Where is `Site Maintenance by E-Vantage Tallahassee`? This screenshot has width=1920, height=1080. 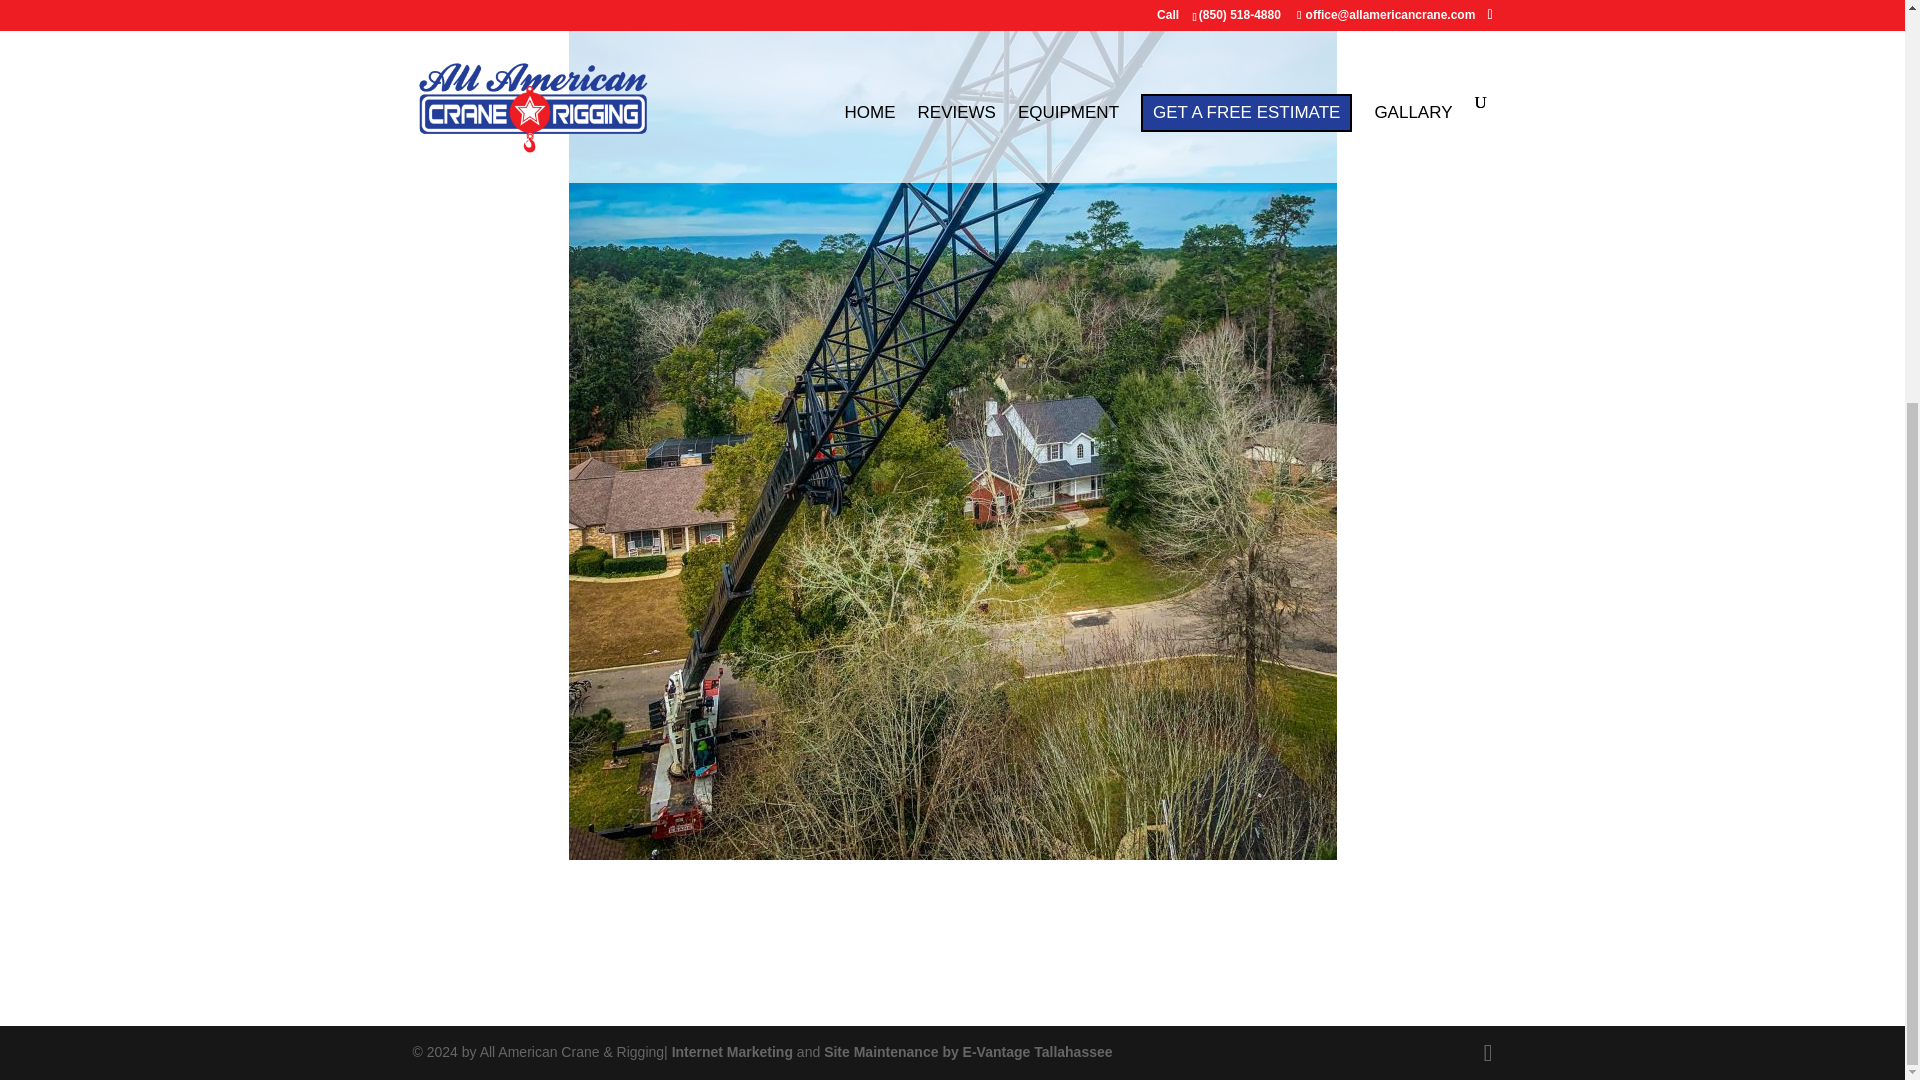
Site Maintenance by E-Vantage Tallahassee is located at coordinates (967, 1052).